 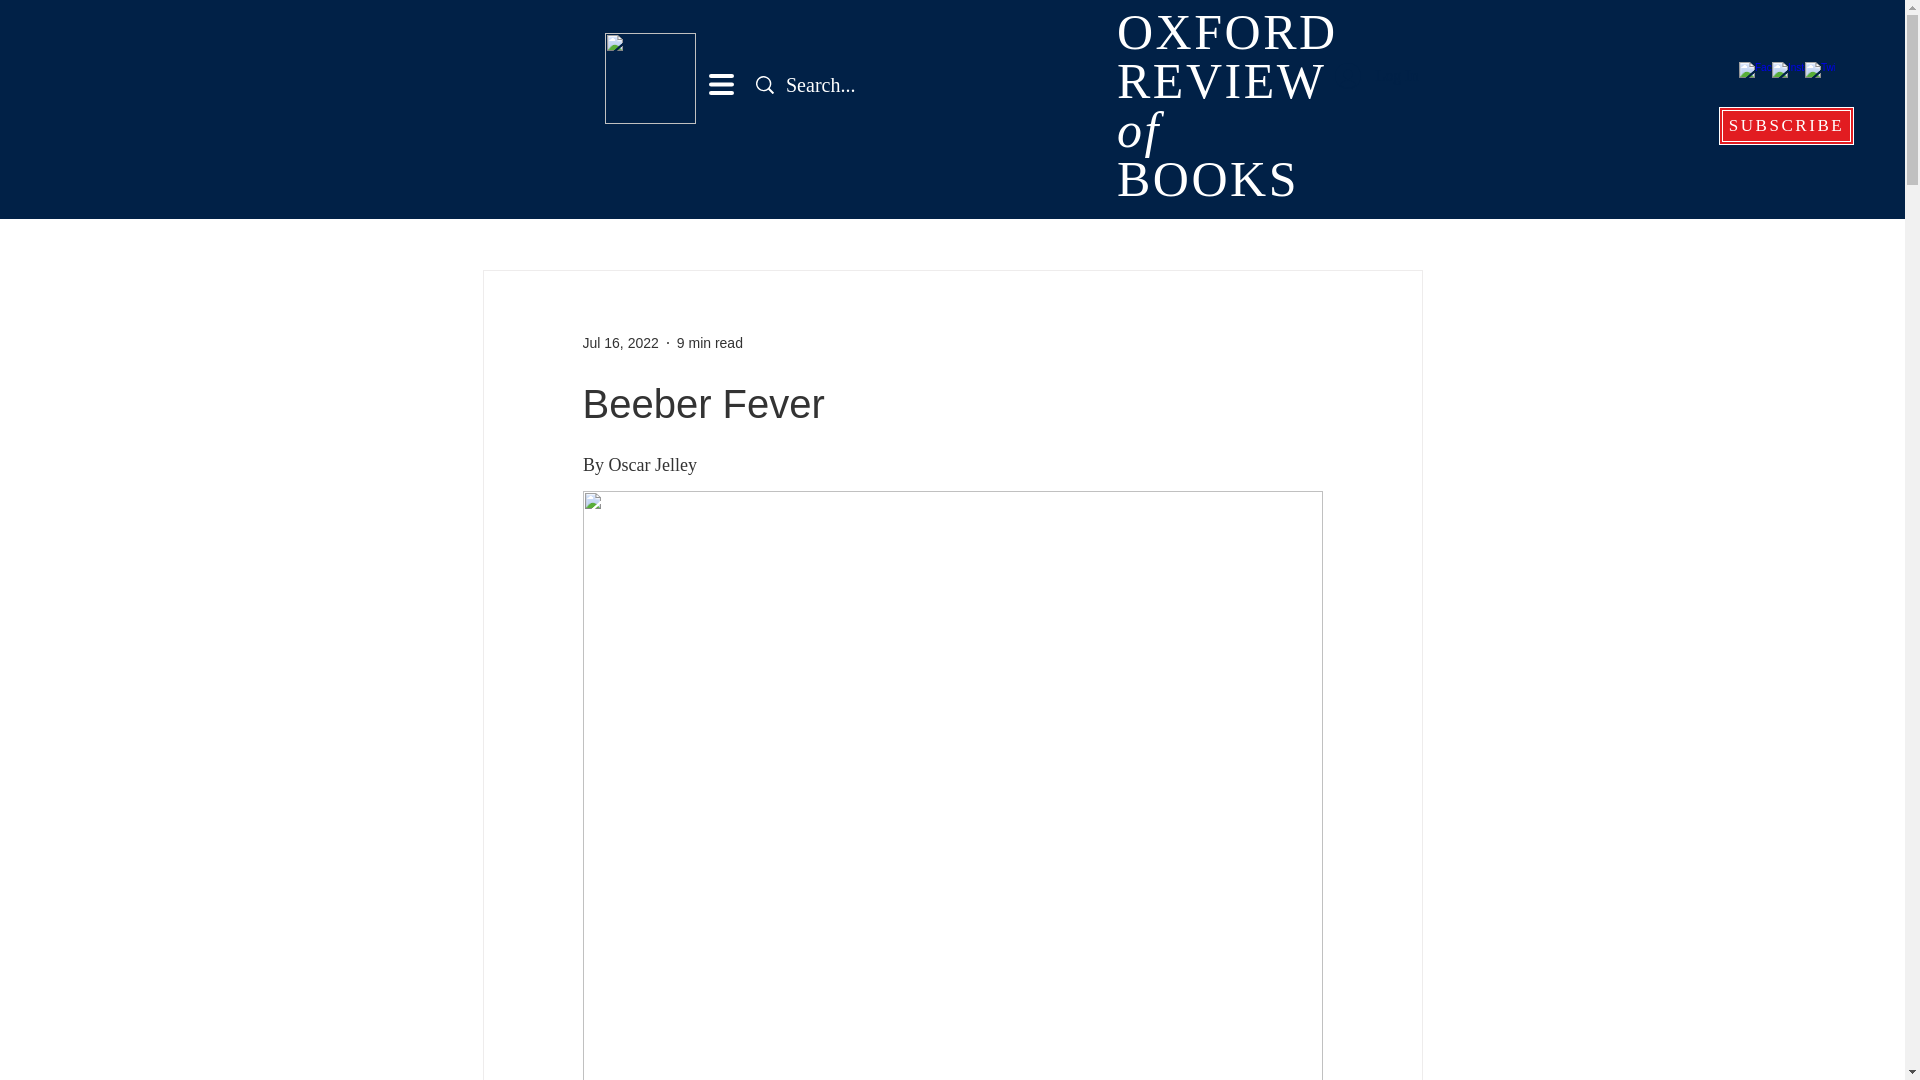 I want to click on 9 min read, so click(x=650, y=210).